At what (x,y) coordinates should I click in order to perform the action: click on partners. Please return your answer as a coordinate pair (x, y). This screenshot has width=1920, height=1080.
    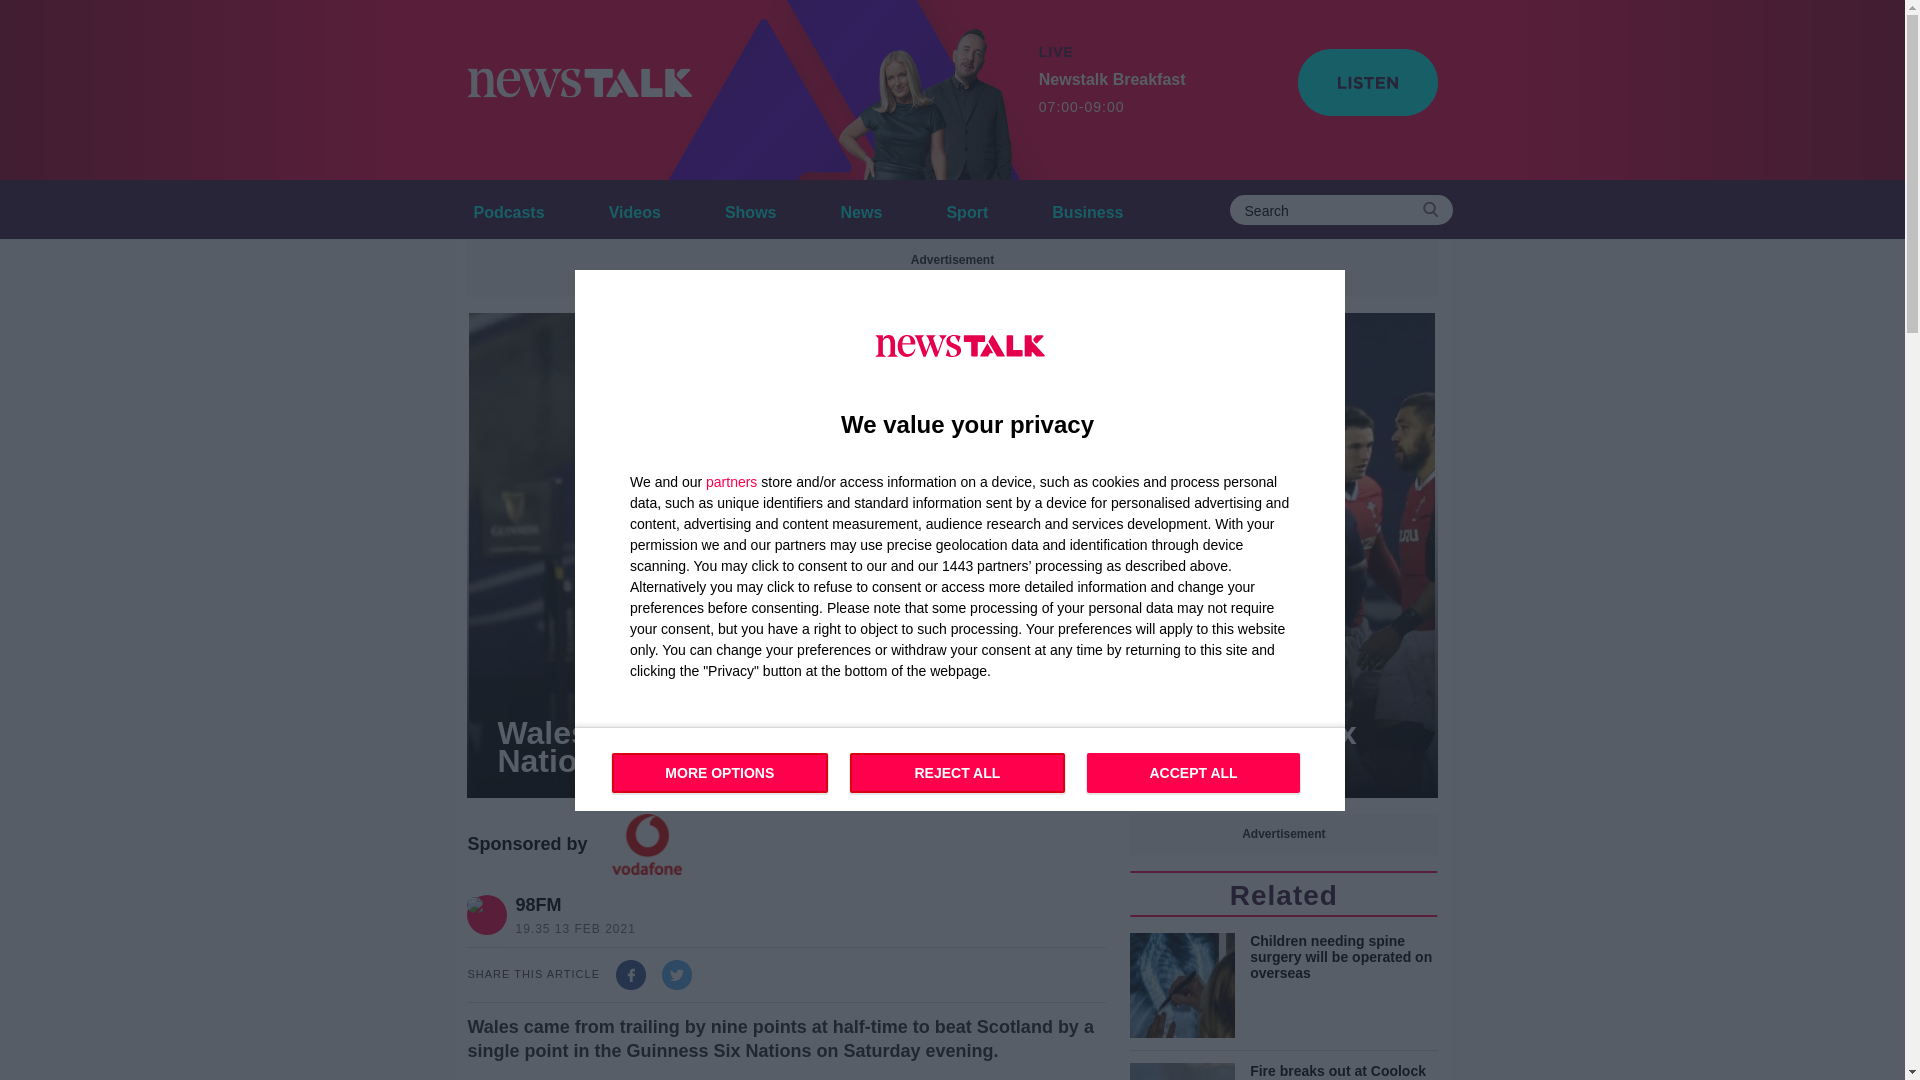
    Looking at the image, I should click on (731, 481).